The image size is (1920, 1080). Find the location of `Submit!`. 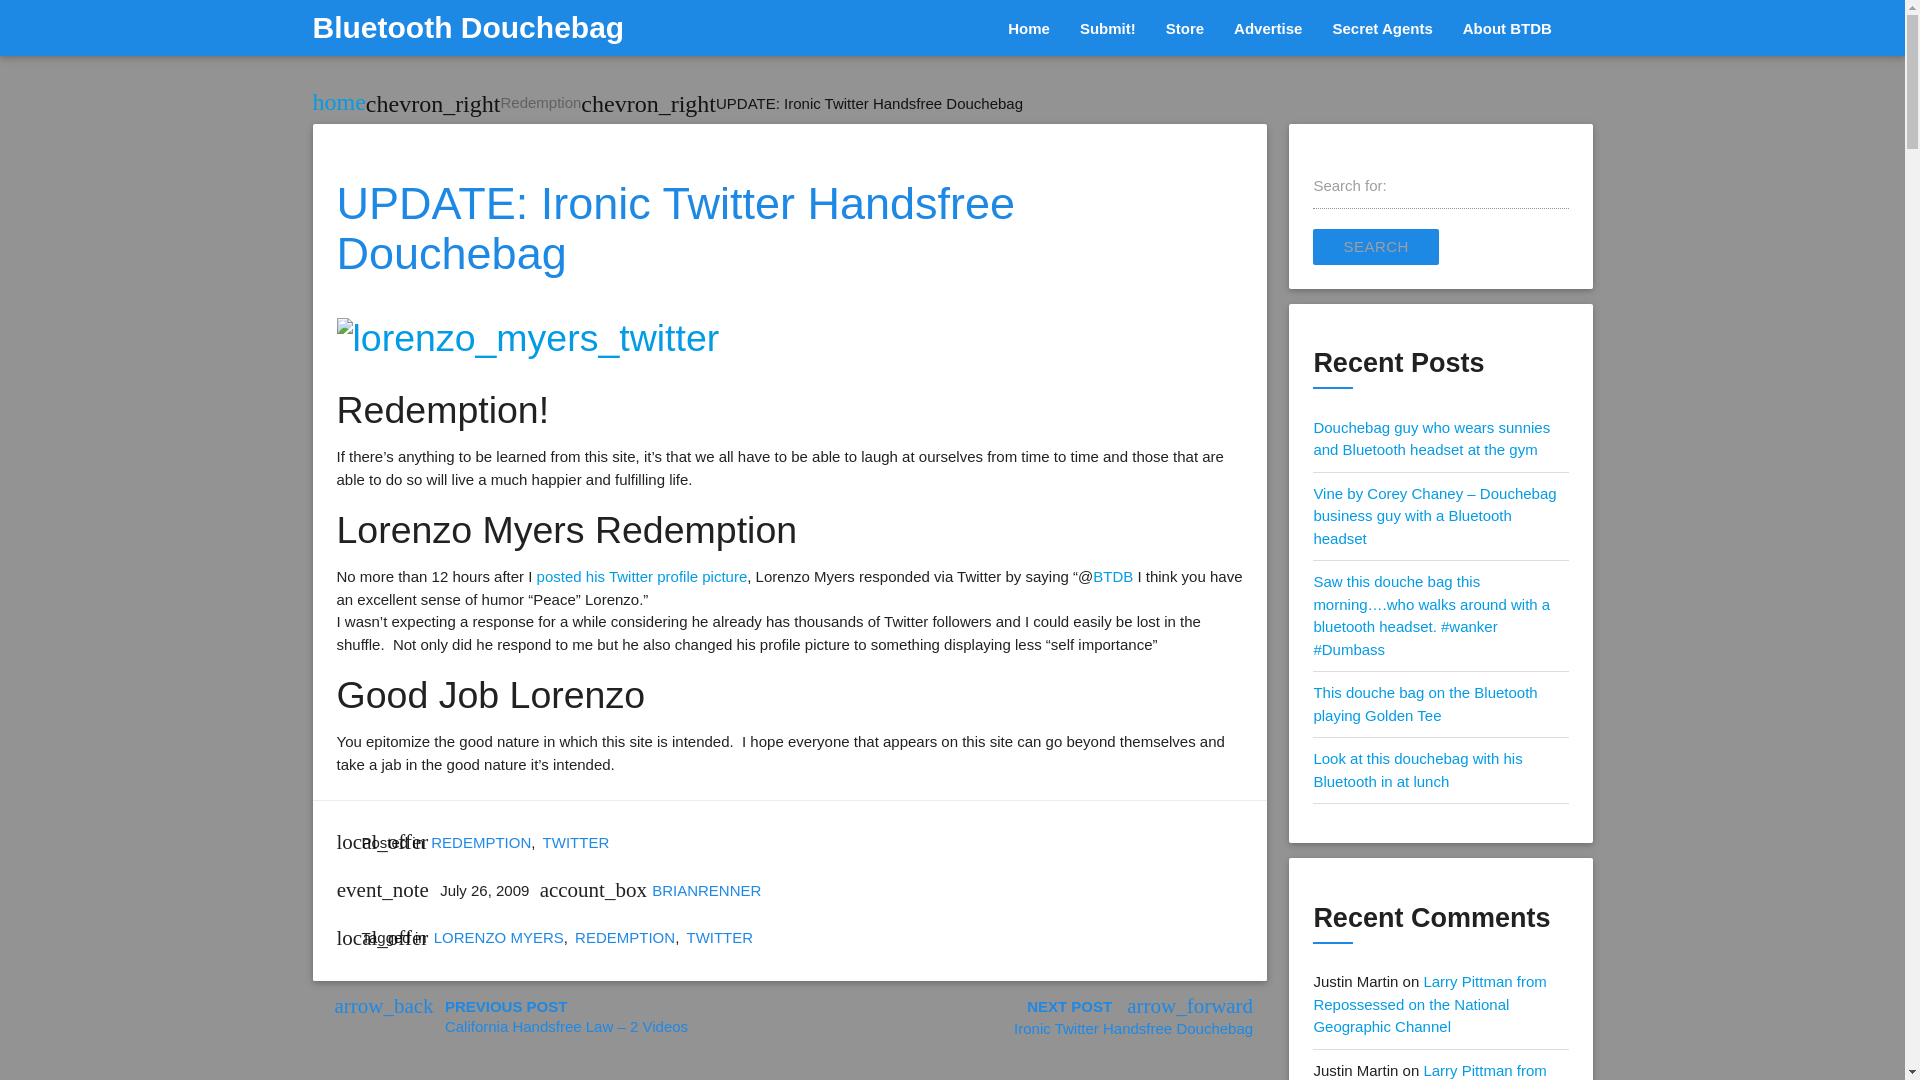

Submit! is located at coordinates (1108, 29).